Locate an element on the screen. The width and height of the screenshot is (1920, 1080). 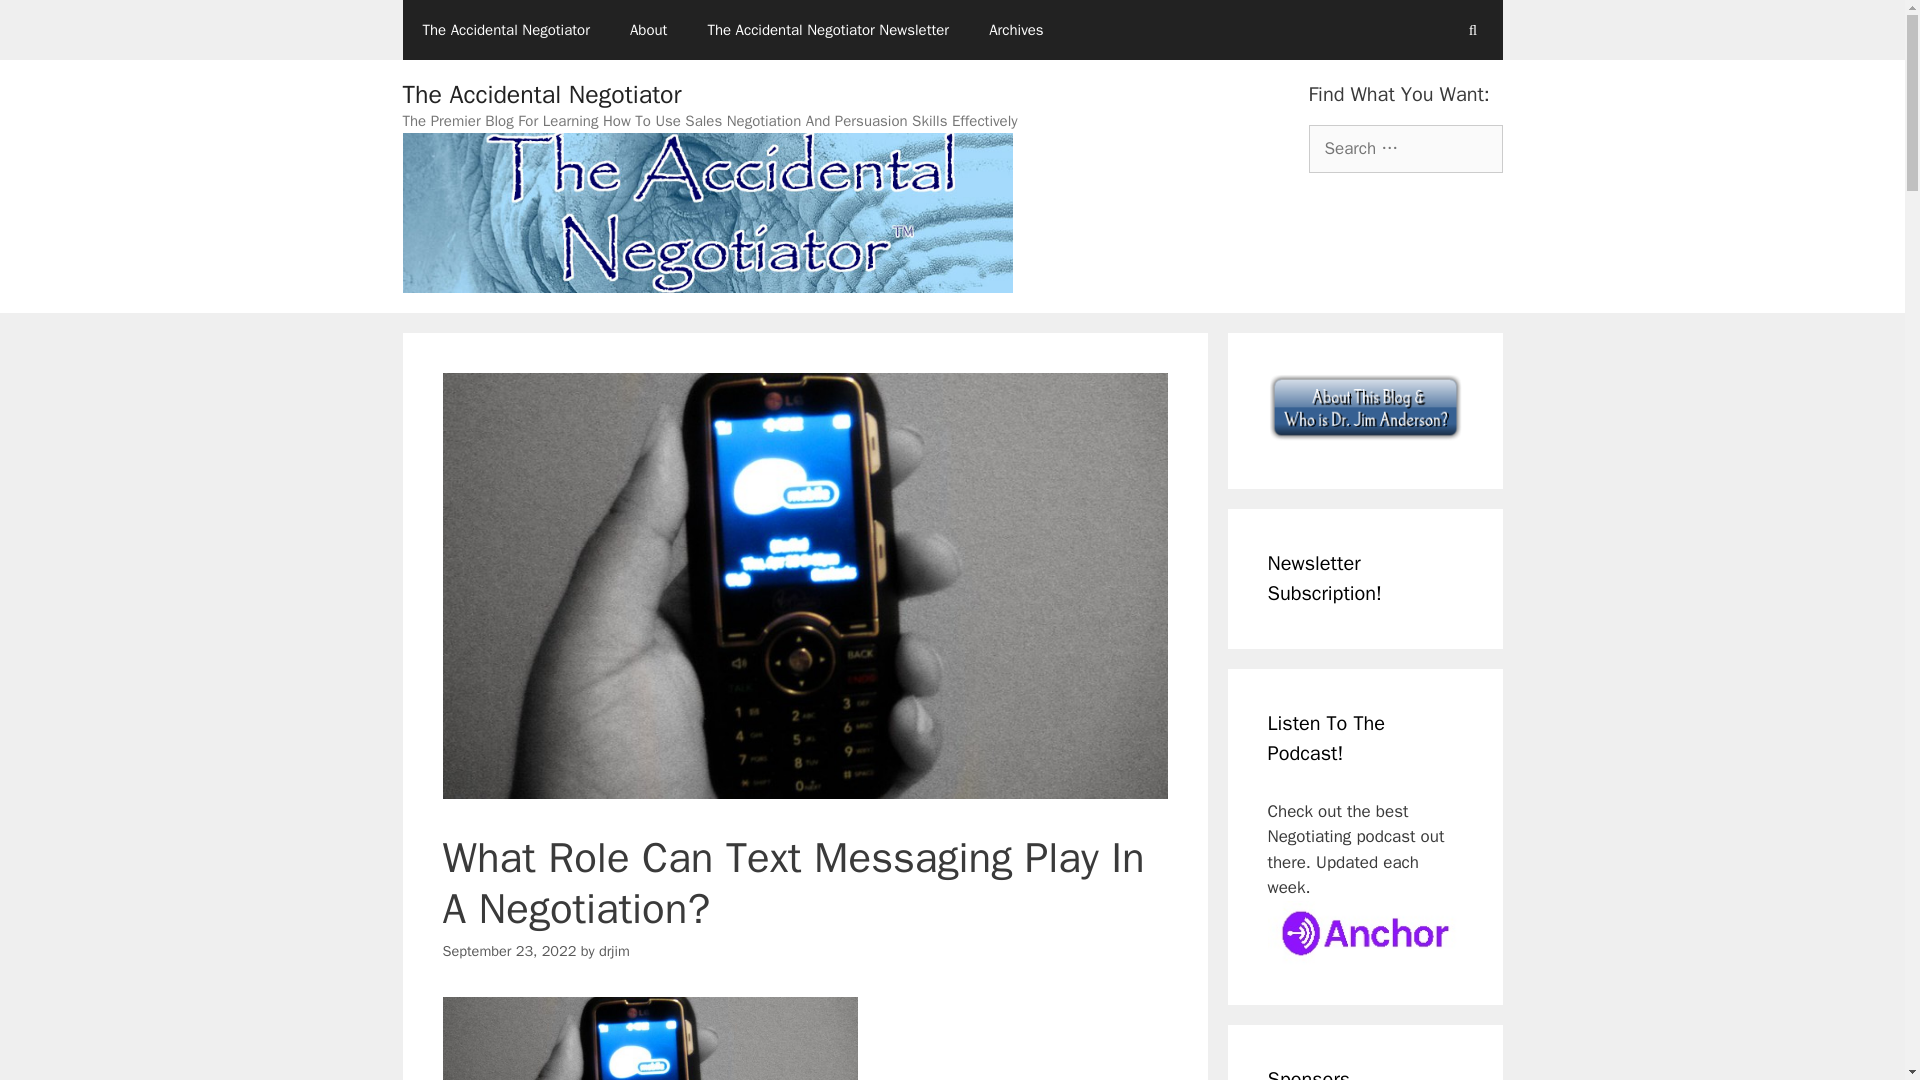
The Accidental Negotiator is located at coordinates (504, 30).